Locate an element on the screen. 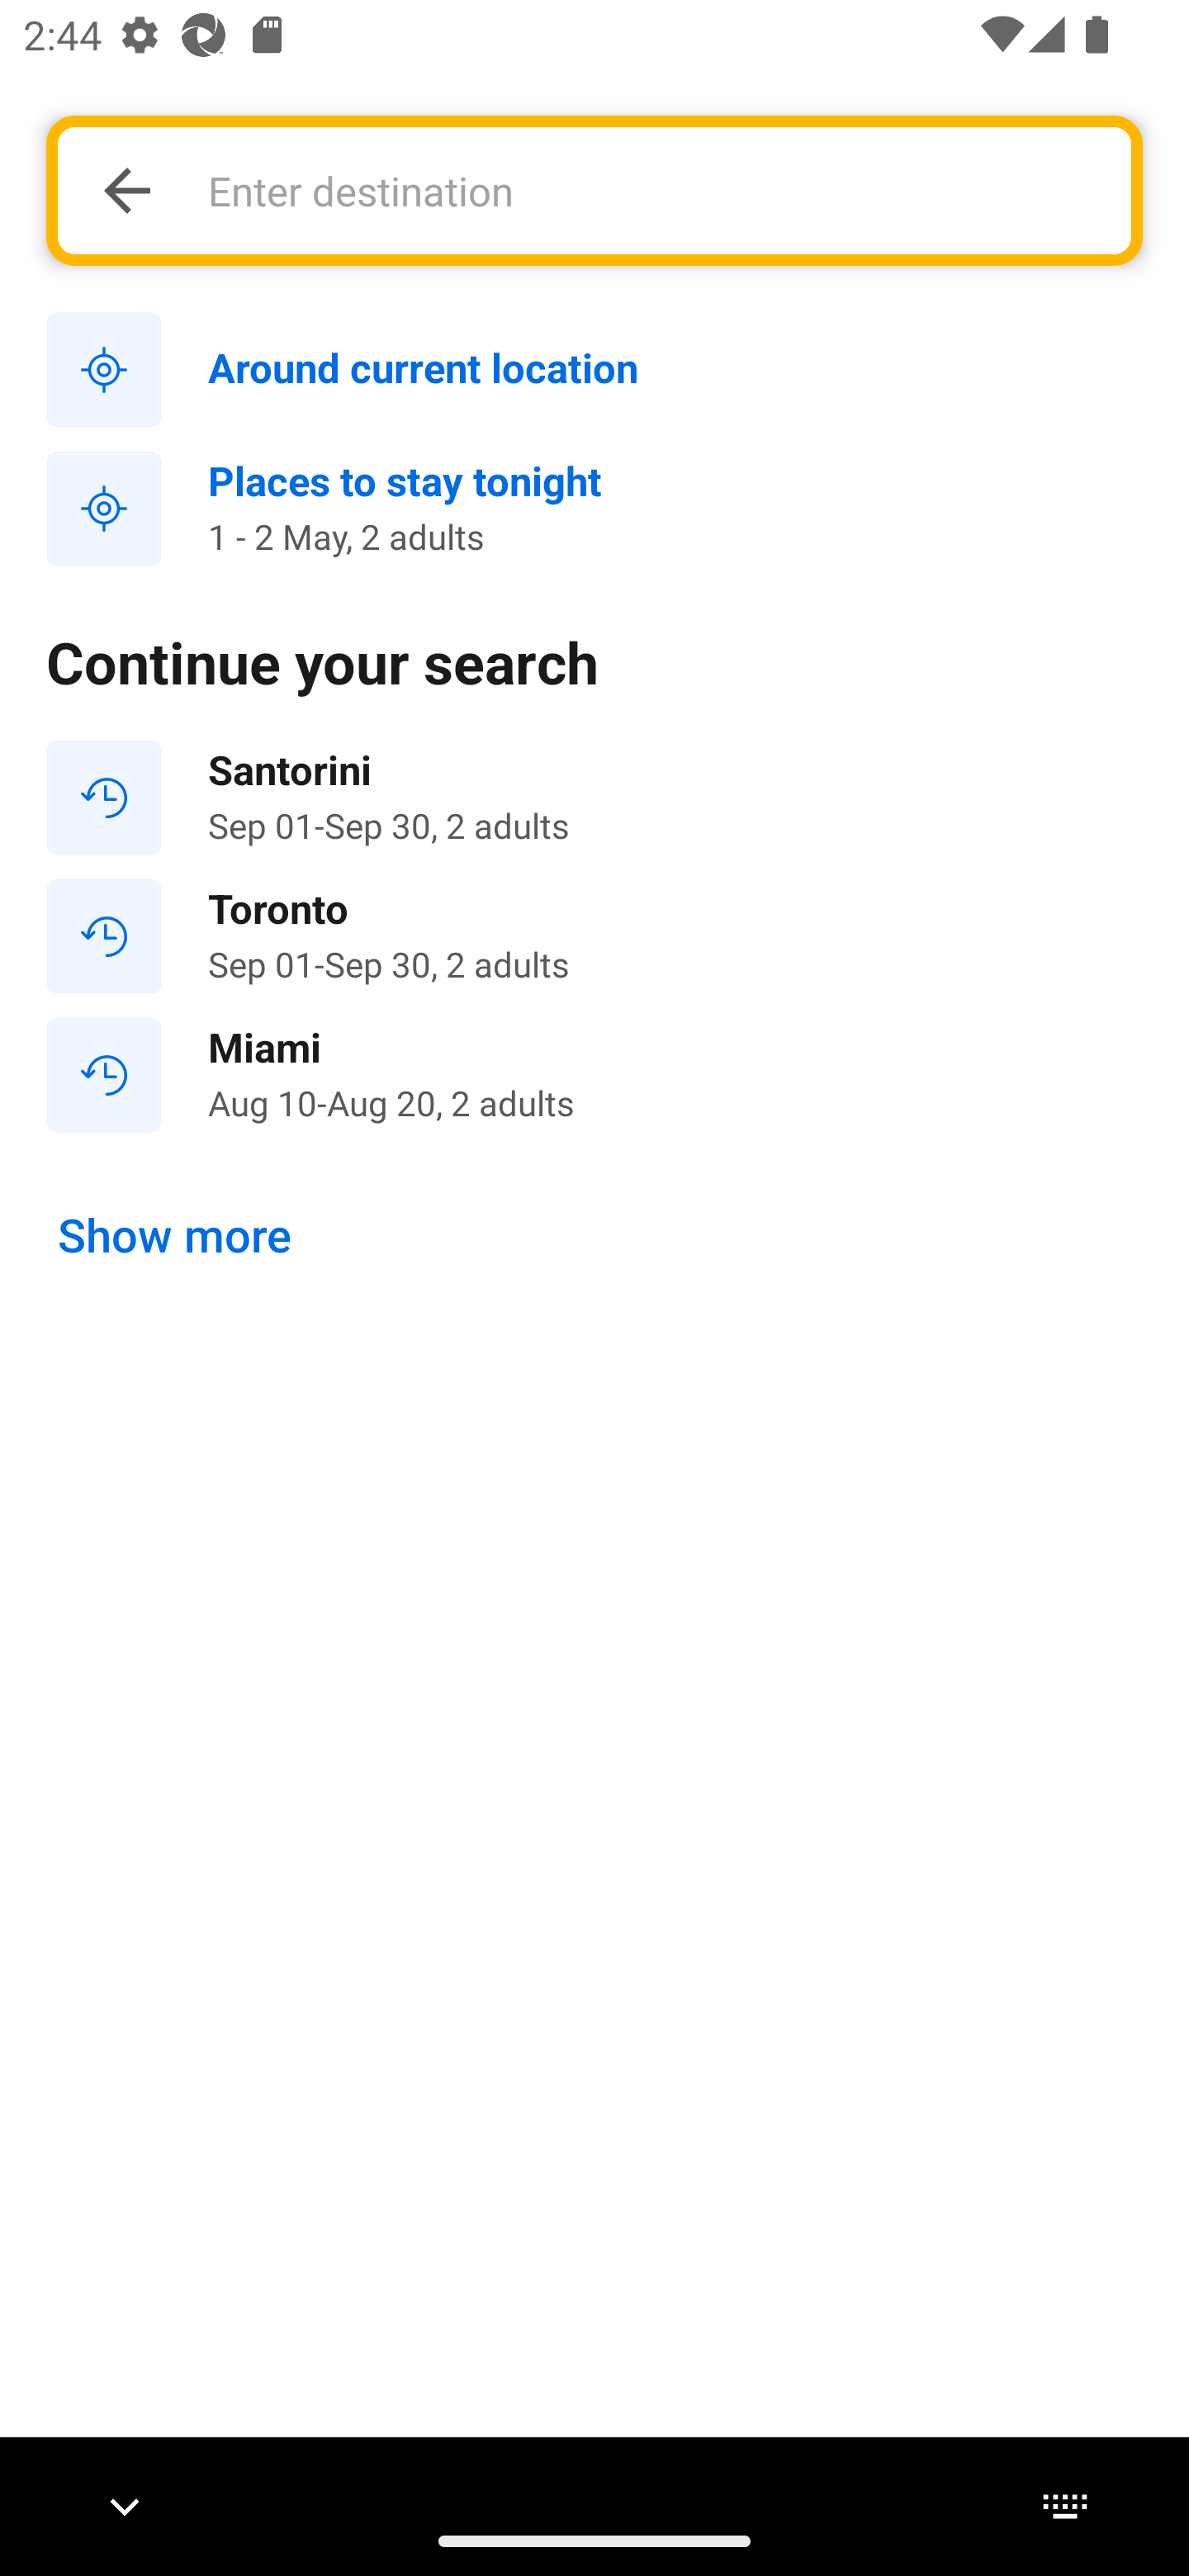  Places to stay tonight 1 - 2 May, 2 adults is located at coordinates (594, 509).